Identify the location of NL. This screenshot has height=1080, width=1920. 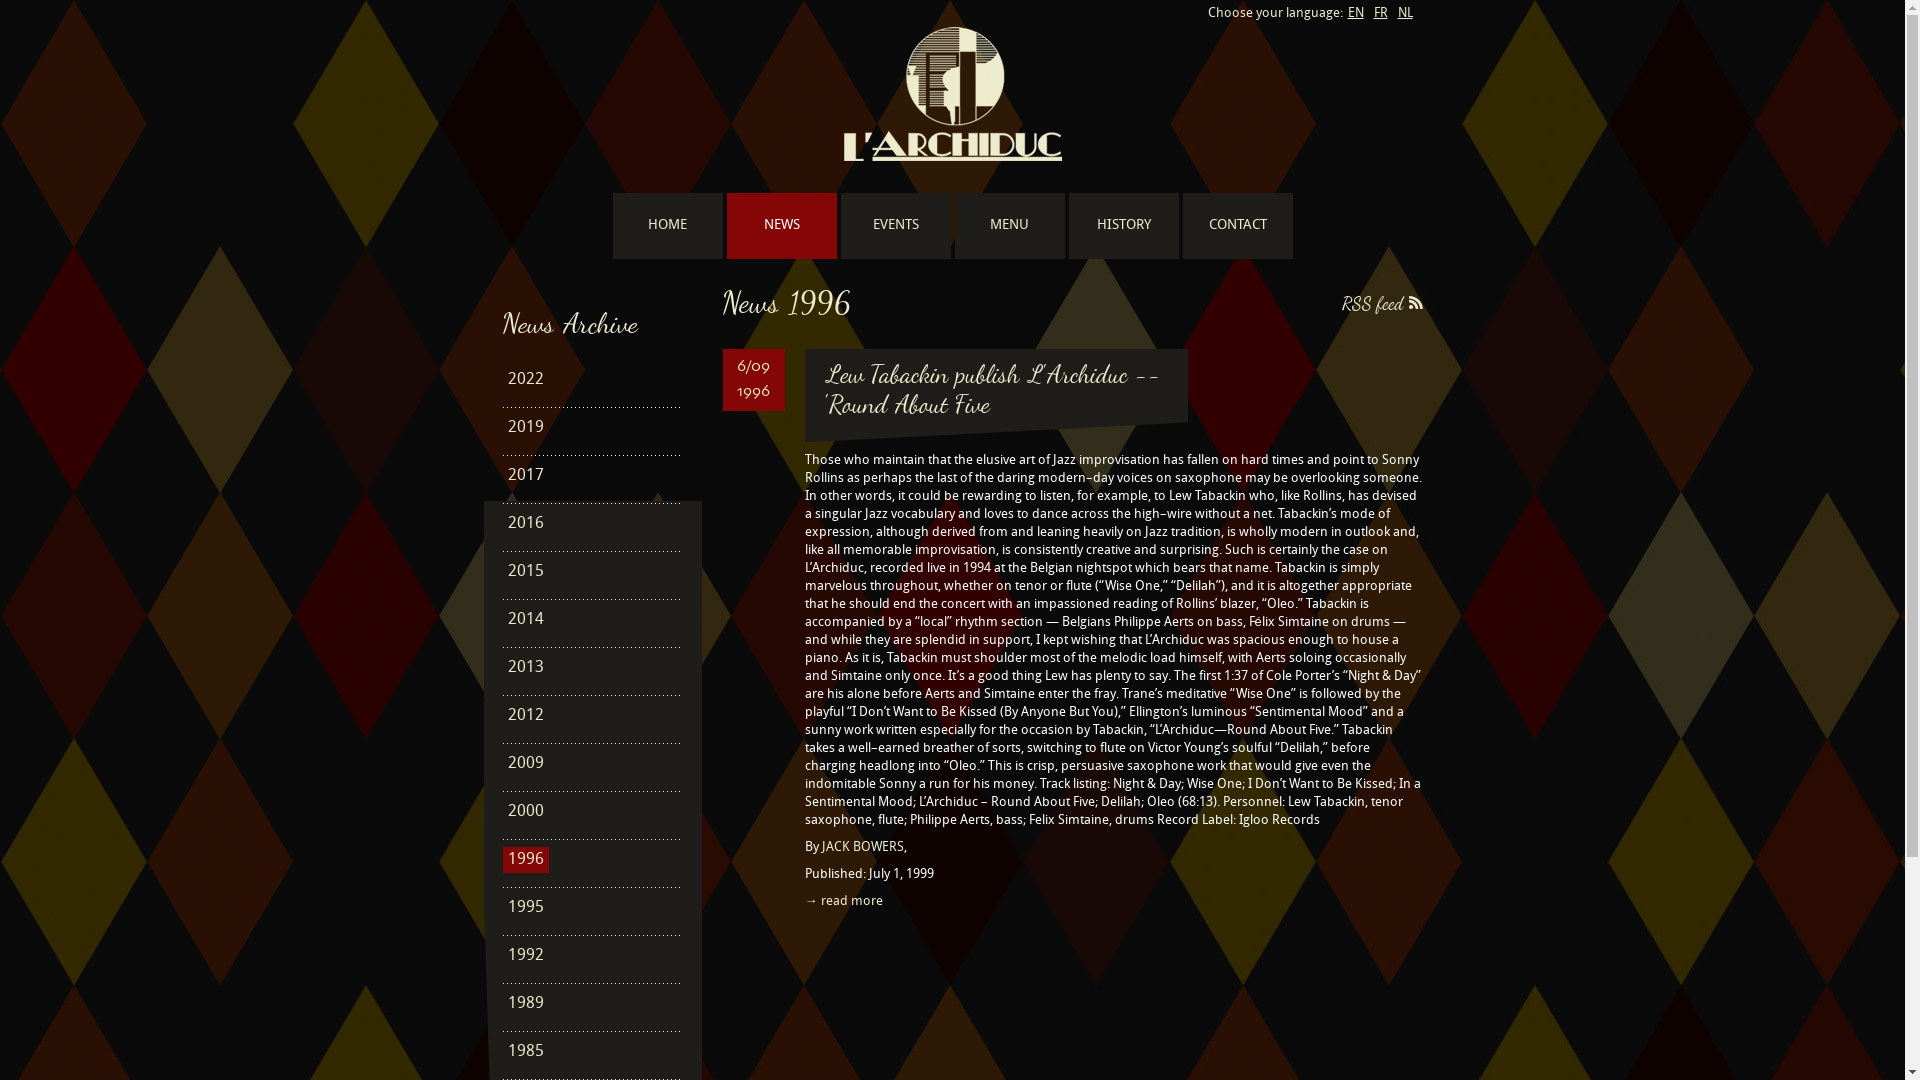
(1406, 14).